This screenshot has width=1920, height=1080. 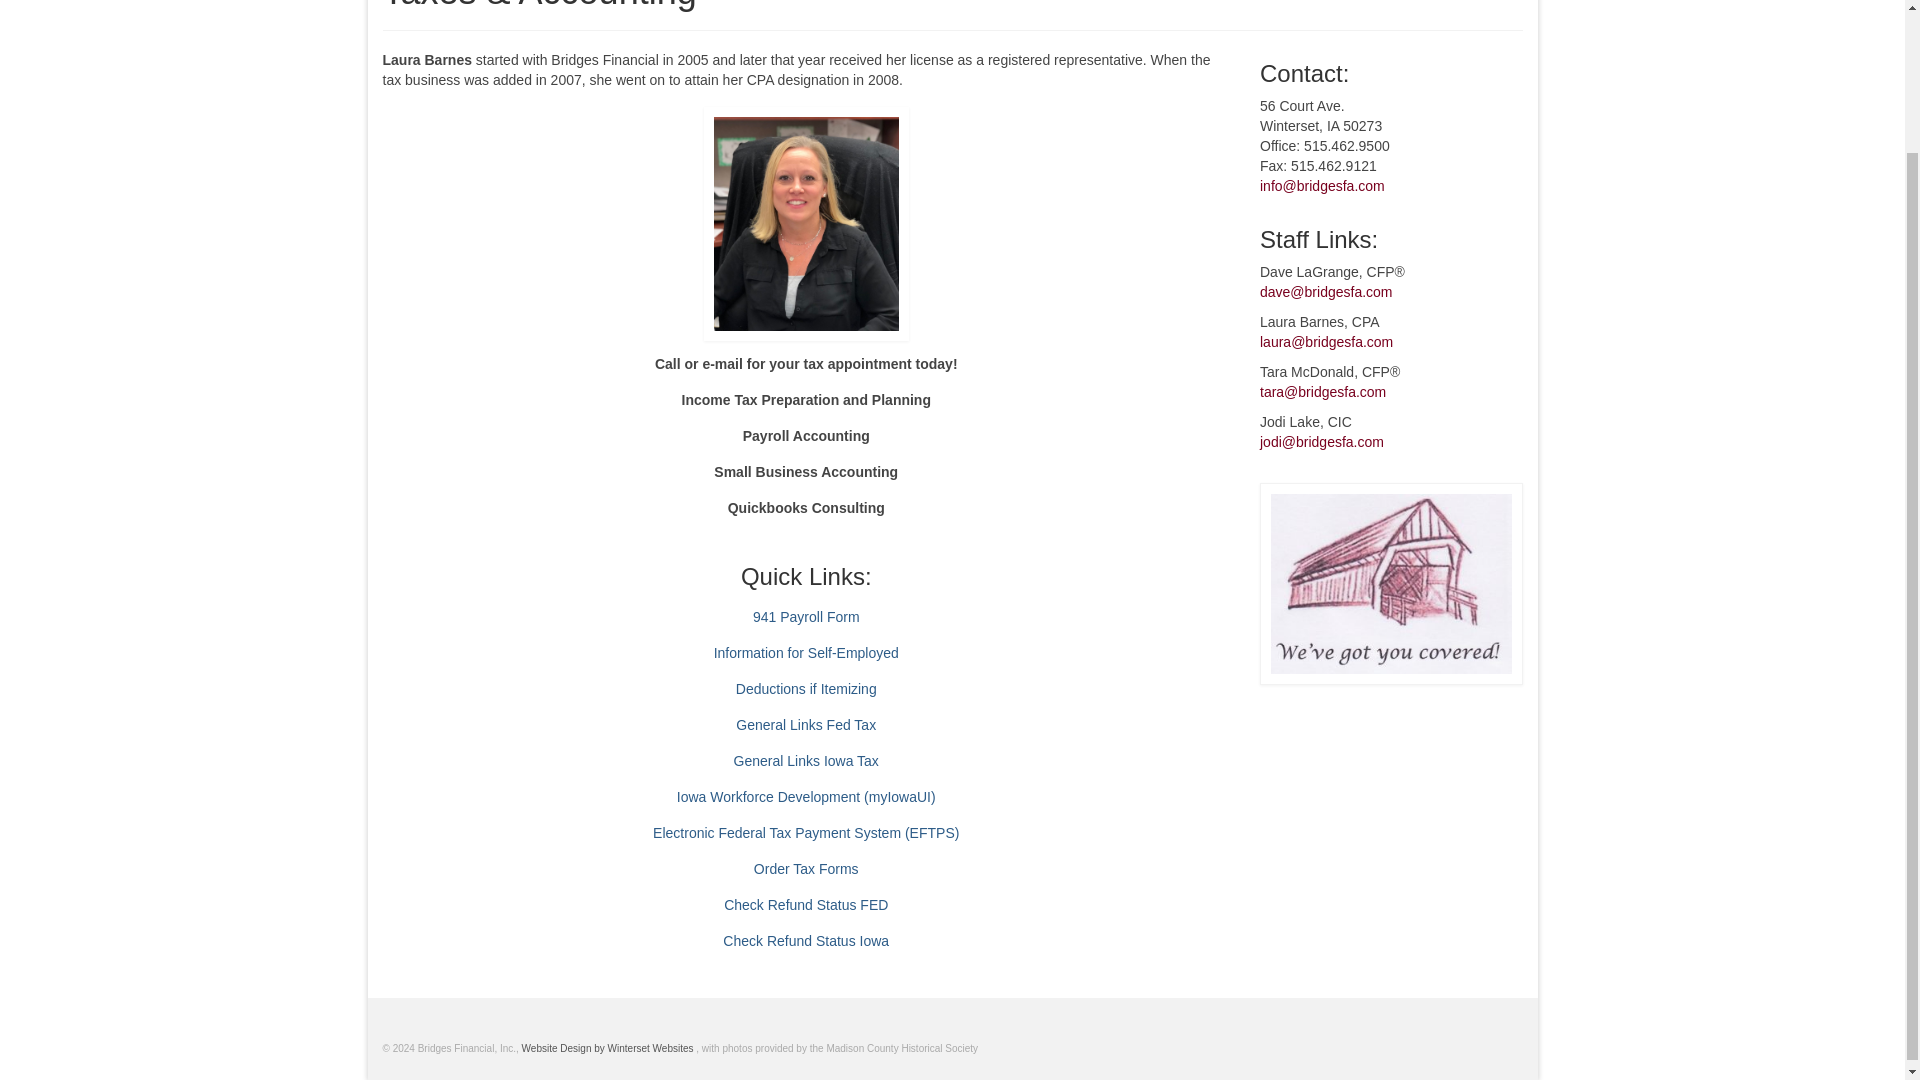 What do you see at coordinates (805, 904) in the screenshot?
I see `Check Refund Status FED` at bounding box center [805, 904].